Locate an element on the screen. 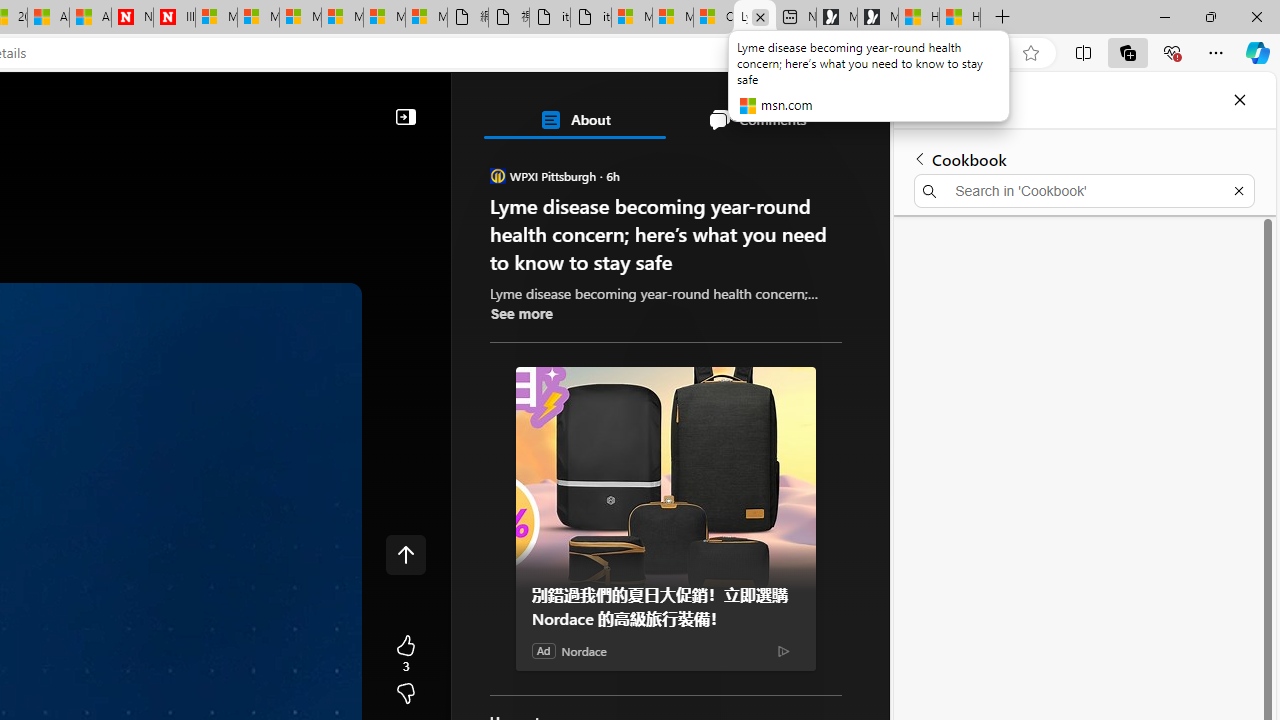  Dislike is located at coordinates (406, 694).